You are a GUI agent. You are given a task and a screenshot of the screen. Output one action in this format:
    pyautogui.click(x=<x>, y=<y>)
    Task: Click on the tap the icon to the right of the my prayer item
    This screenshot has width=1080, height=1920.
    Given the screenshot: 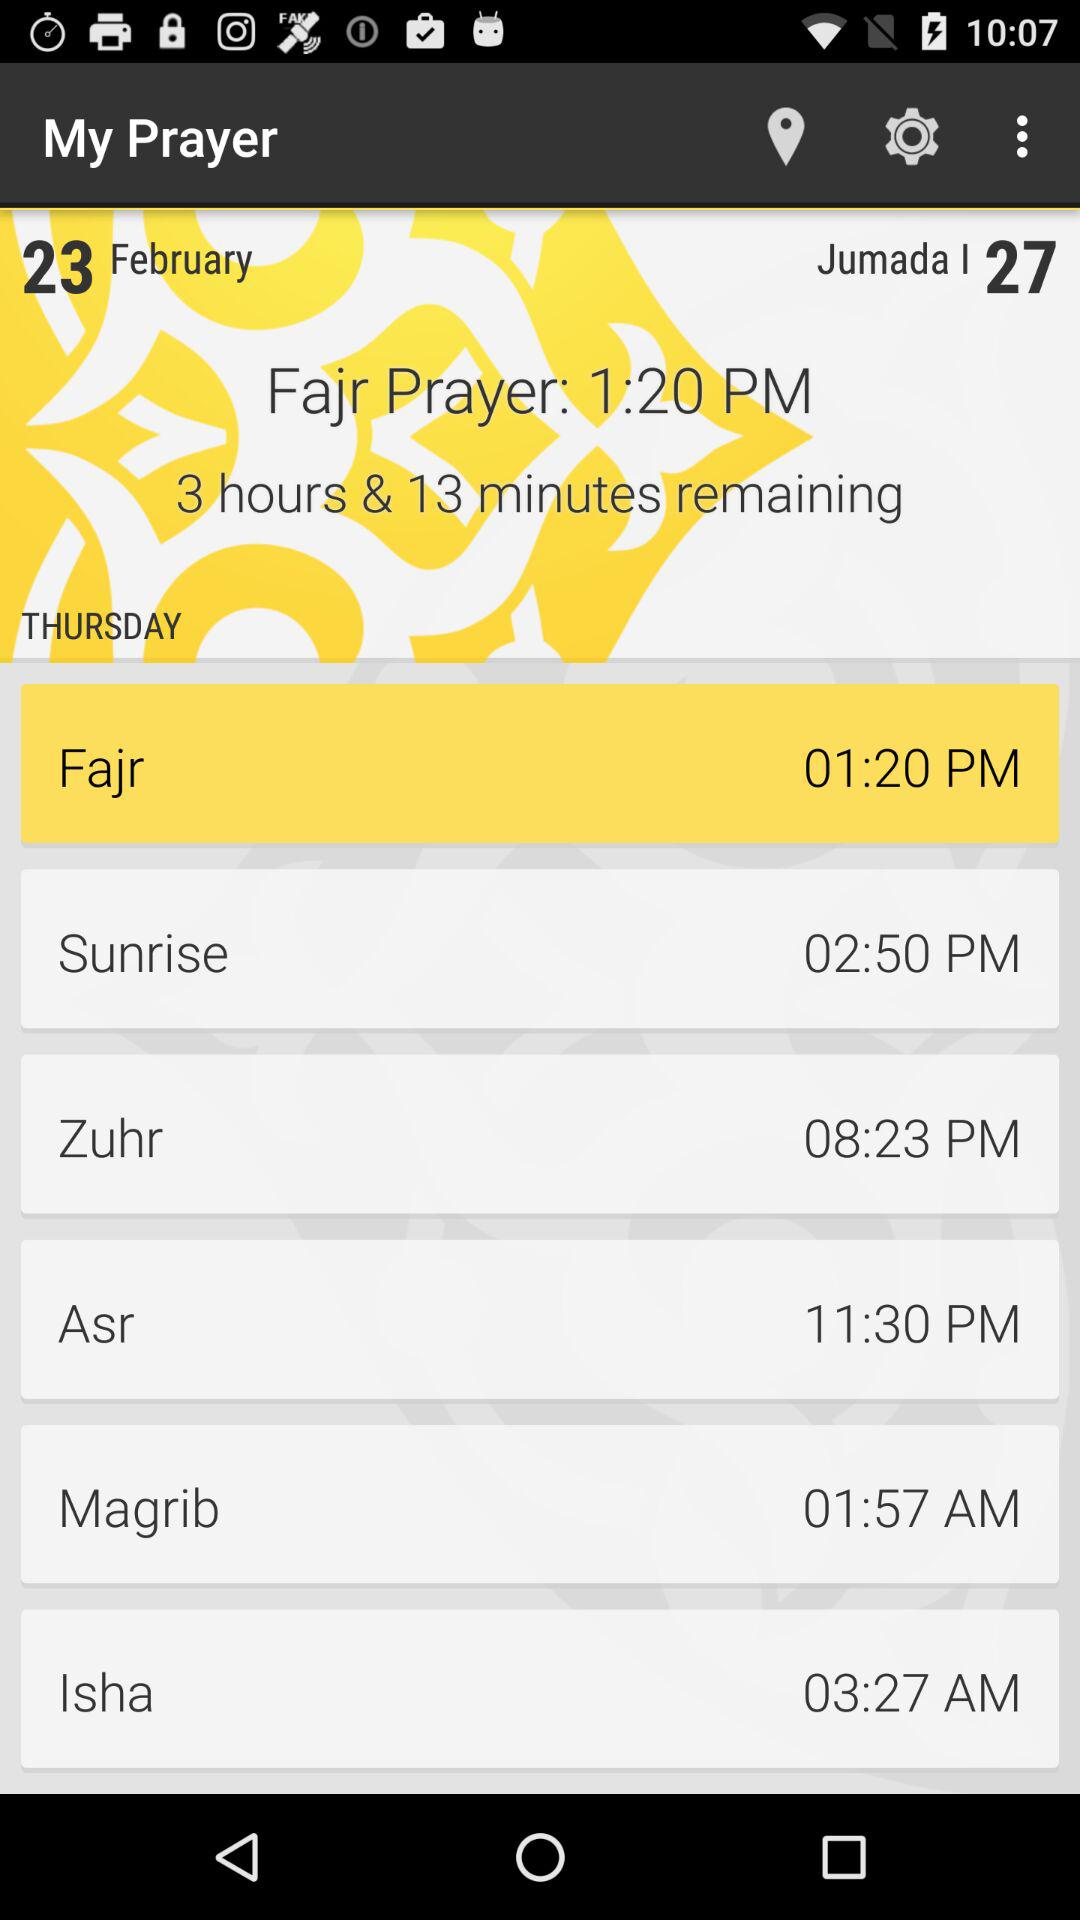 What is the action you would take?
    pyautogui.click(x=786, y=136)
    